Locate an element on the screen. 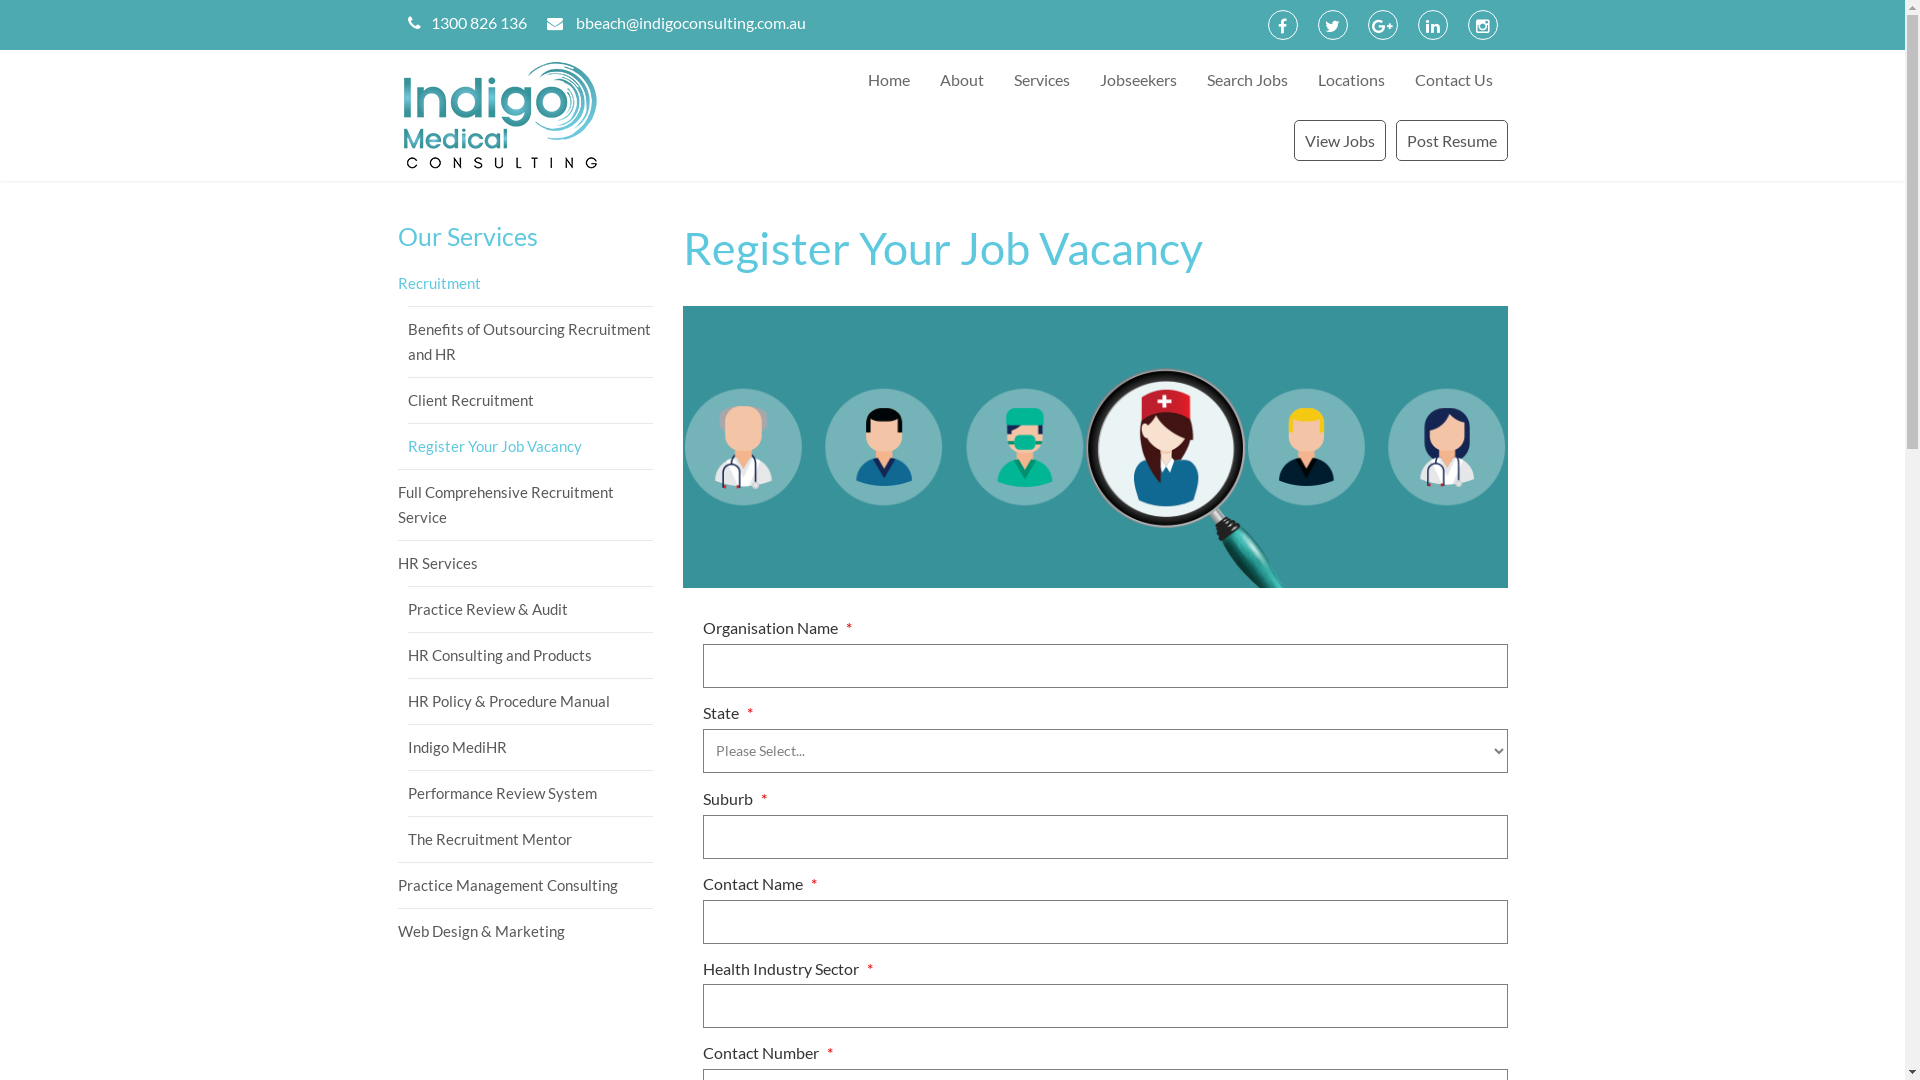 This screenshot has width=1920, height=1080. Home is located at coordinates (888, 80).